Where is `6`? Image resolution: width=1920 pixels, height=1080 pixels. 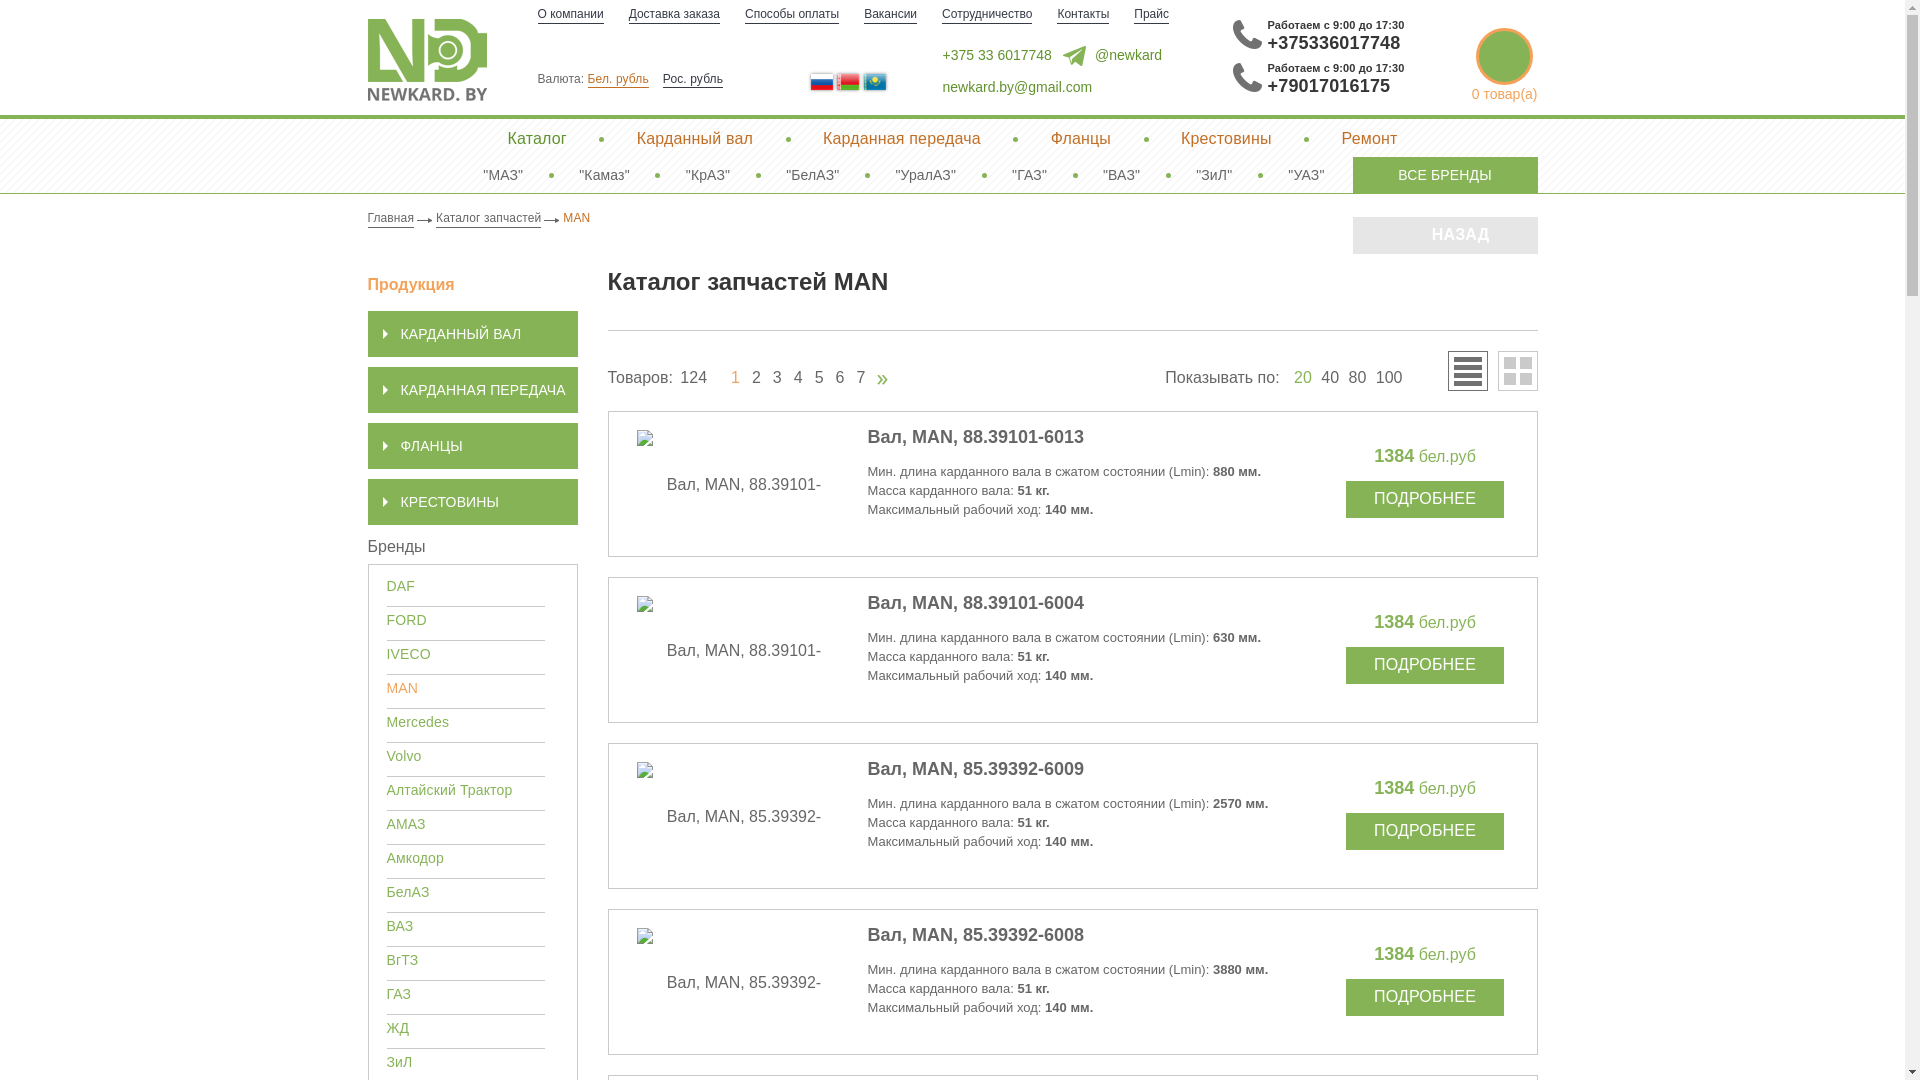 6 is located at coordinates (840, 378).